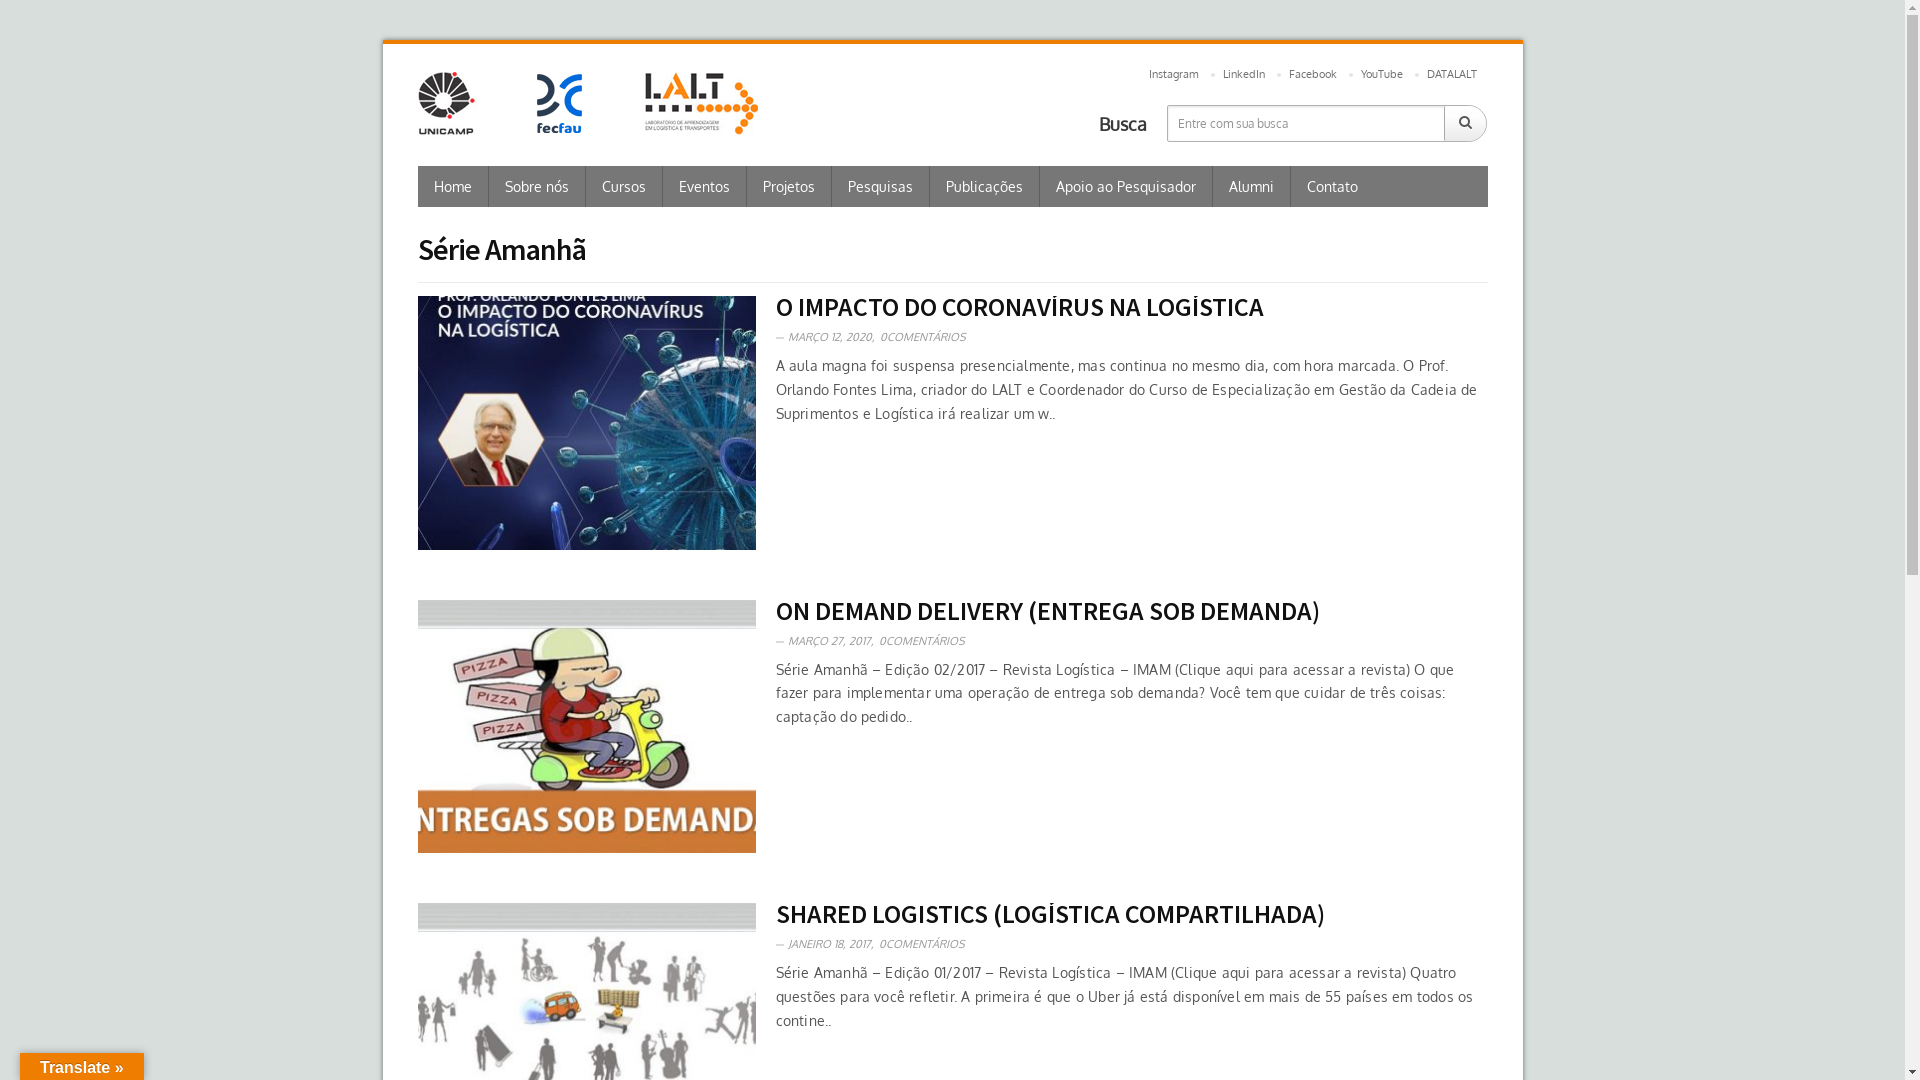 The image size is (1920, 1080). I want to click on Apoio ao Pesquisador, so click(1126, 186).